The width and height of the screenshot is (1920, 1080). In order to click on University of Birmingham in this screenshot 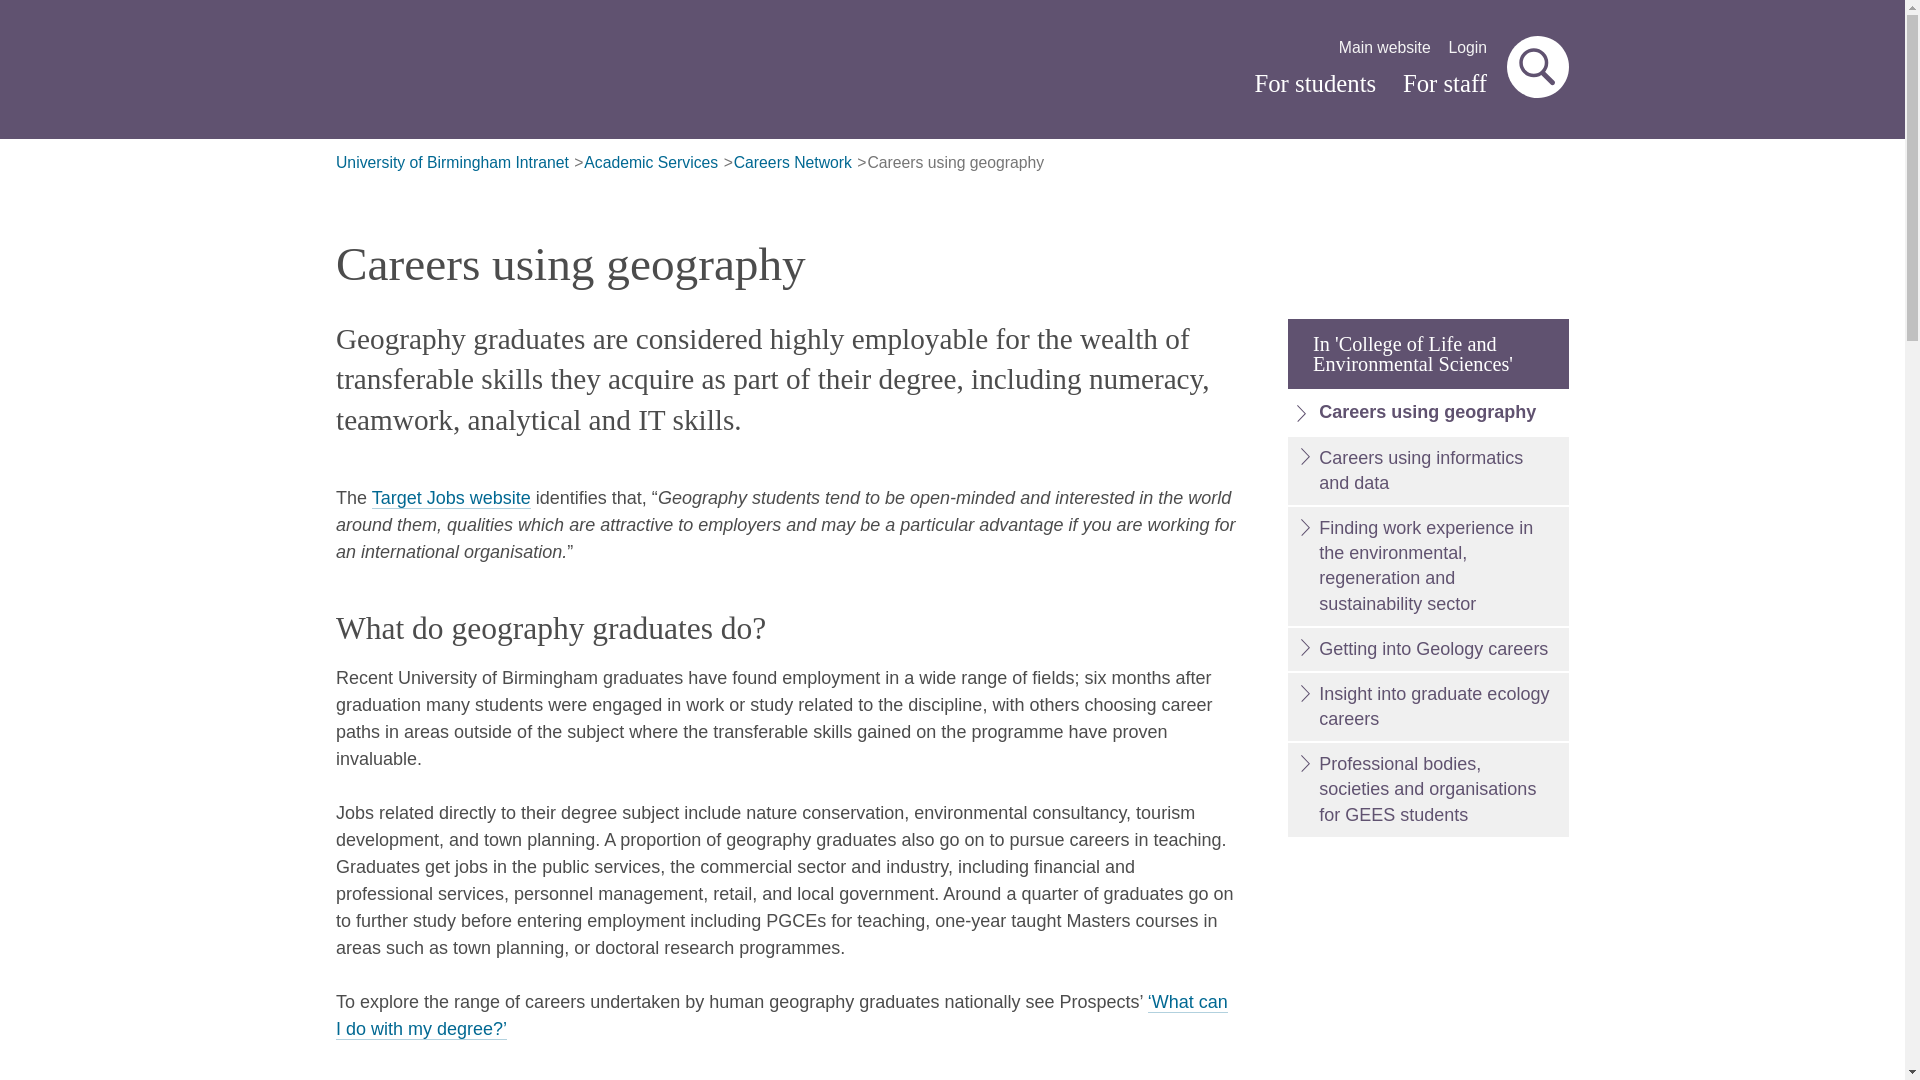, I will do `click(554, 72)`.